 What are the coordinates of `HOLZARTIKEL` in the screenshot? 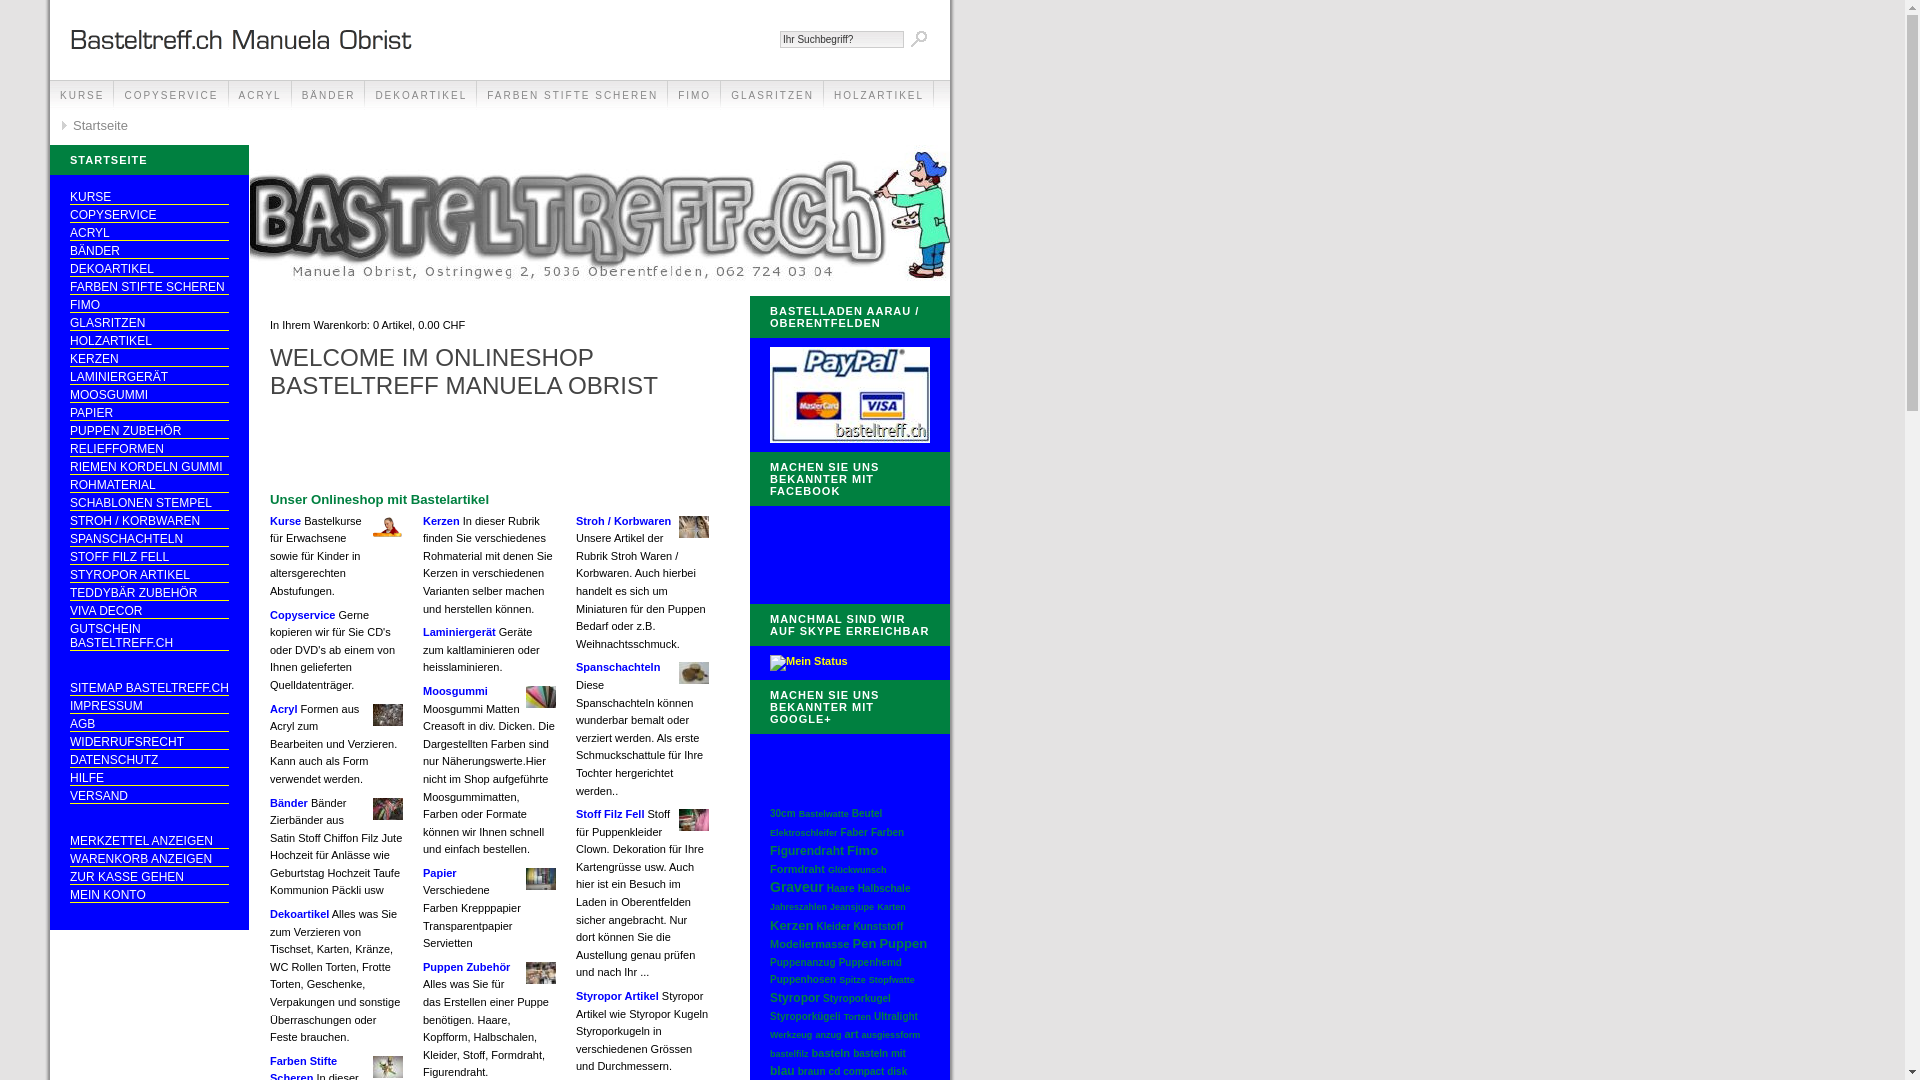 It's located at (150, 342).